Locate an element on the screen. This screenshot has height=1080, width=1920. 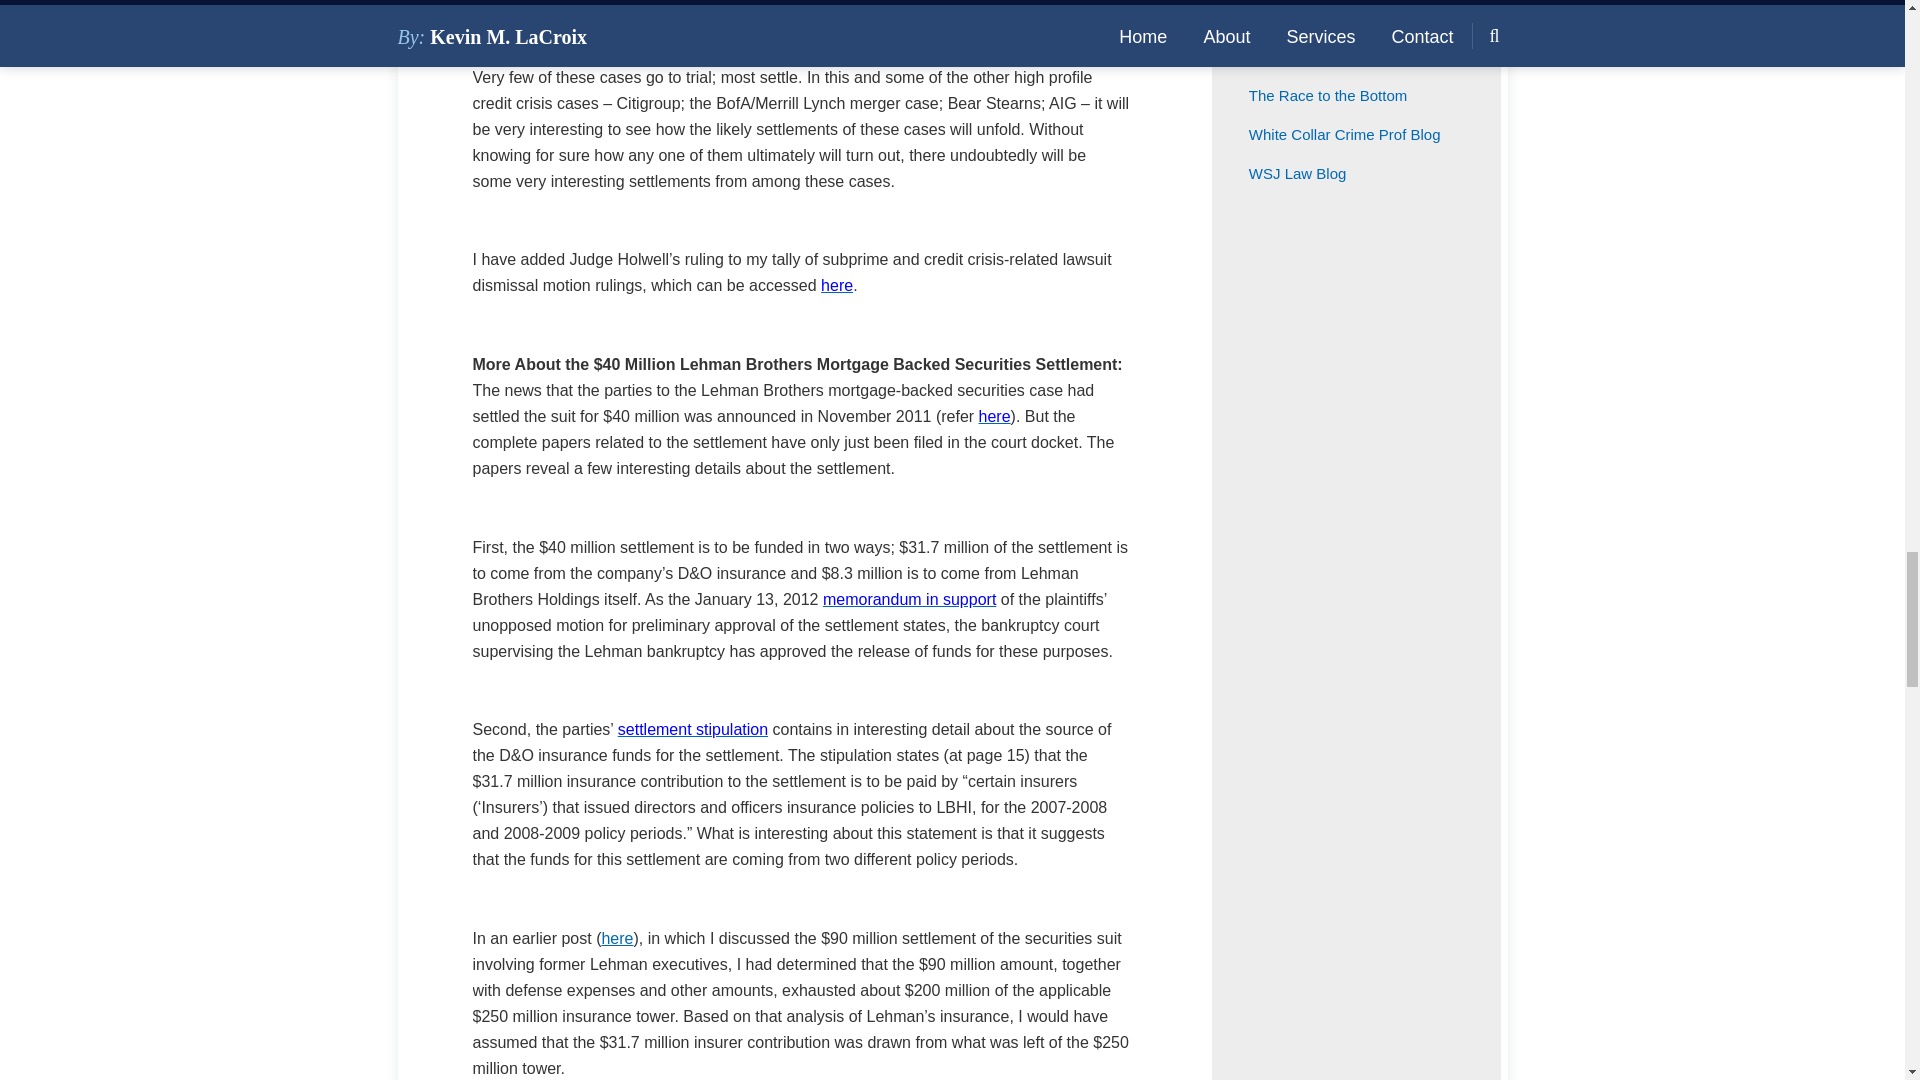
memorandum in support is located at coordinates (910, 599).